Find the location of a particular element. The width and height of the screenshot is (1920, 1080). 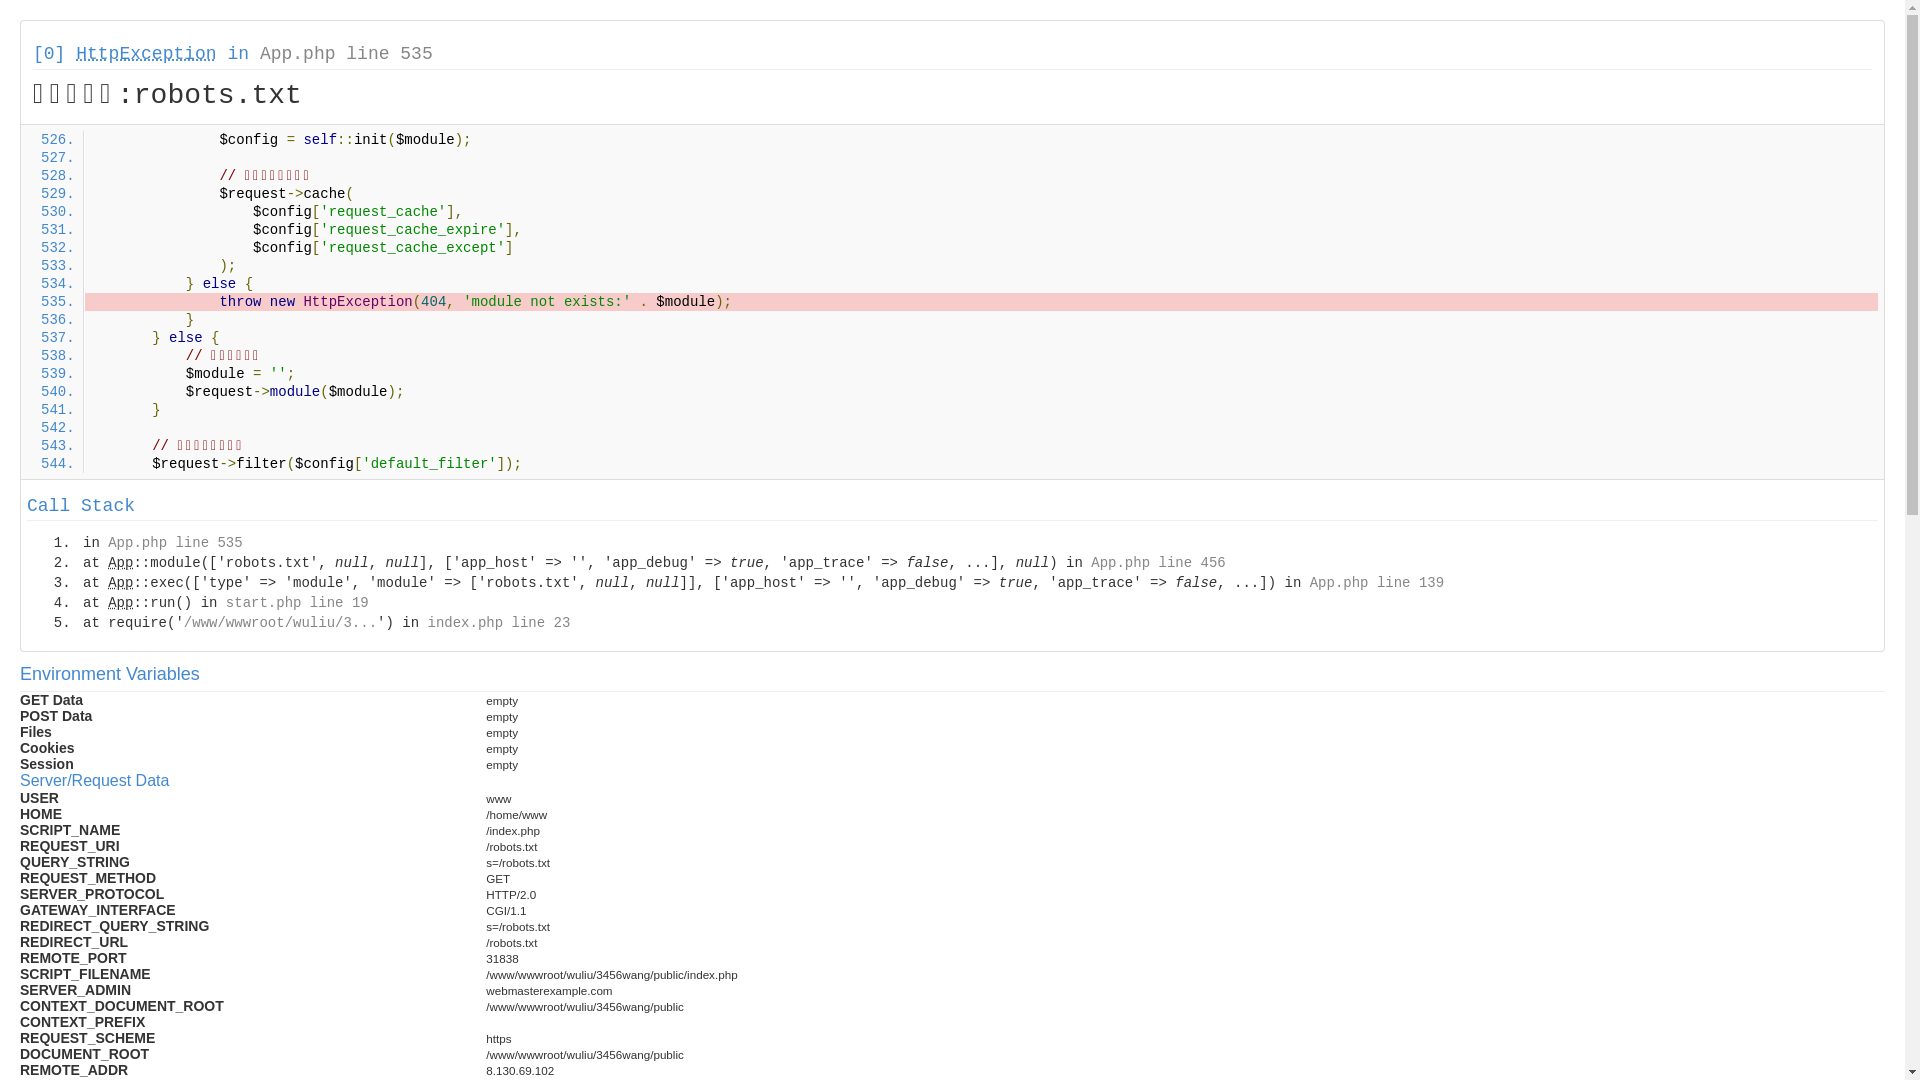

/www/wwwroot/wuliu/3... is located at coordinates (280, 623).